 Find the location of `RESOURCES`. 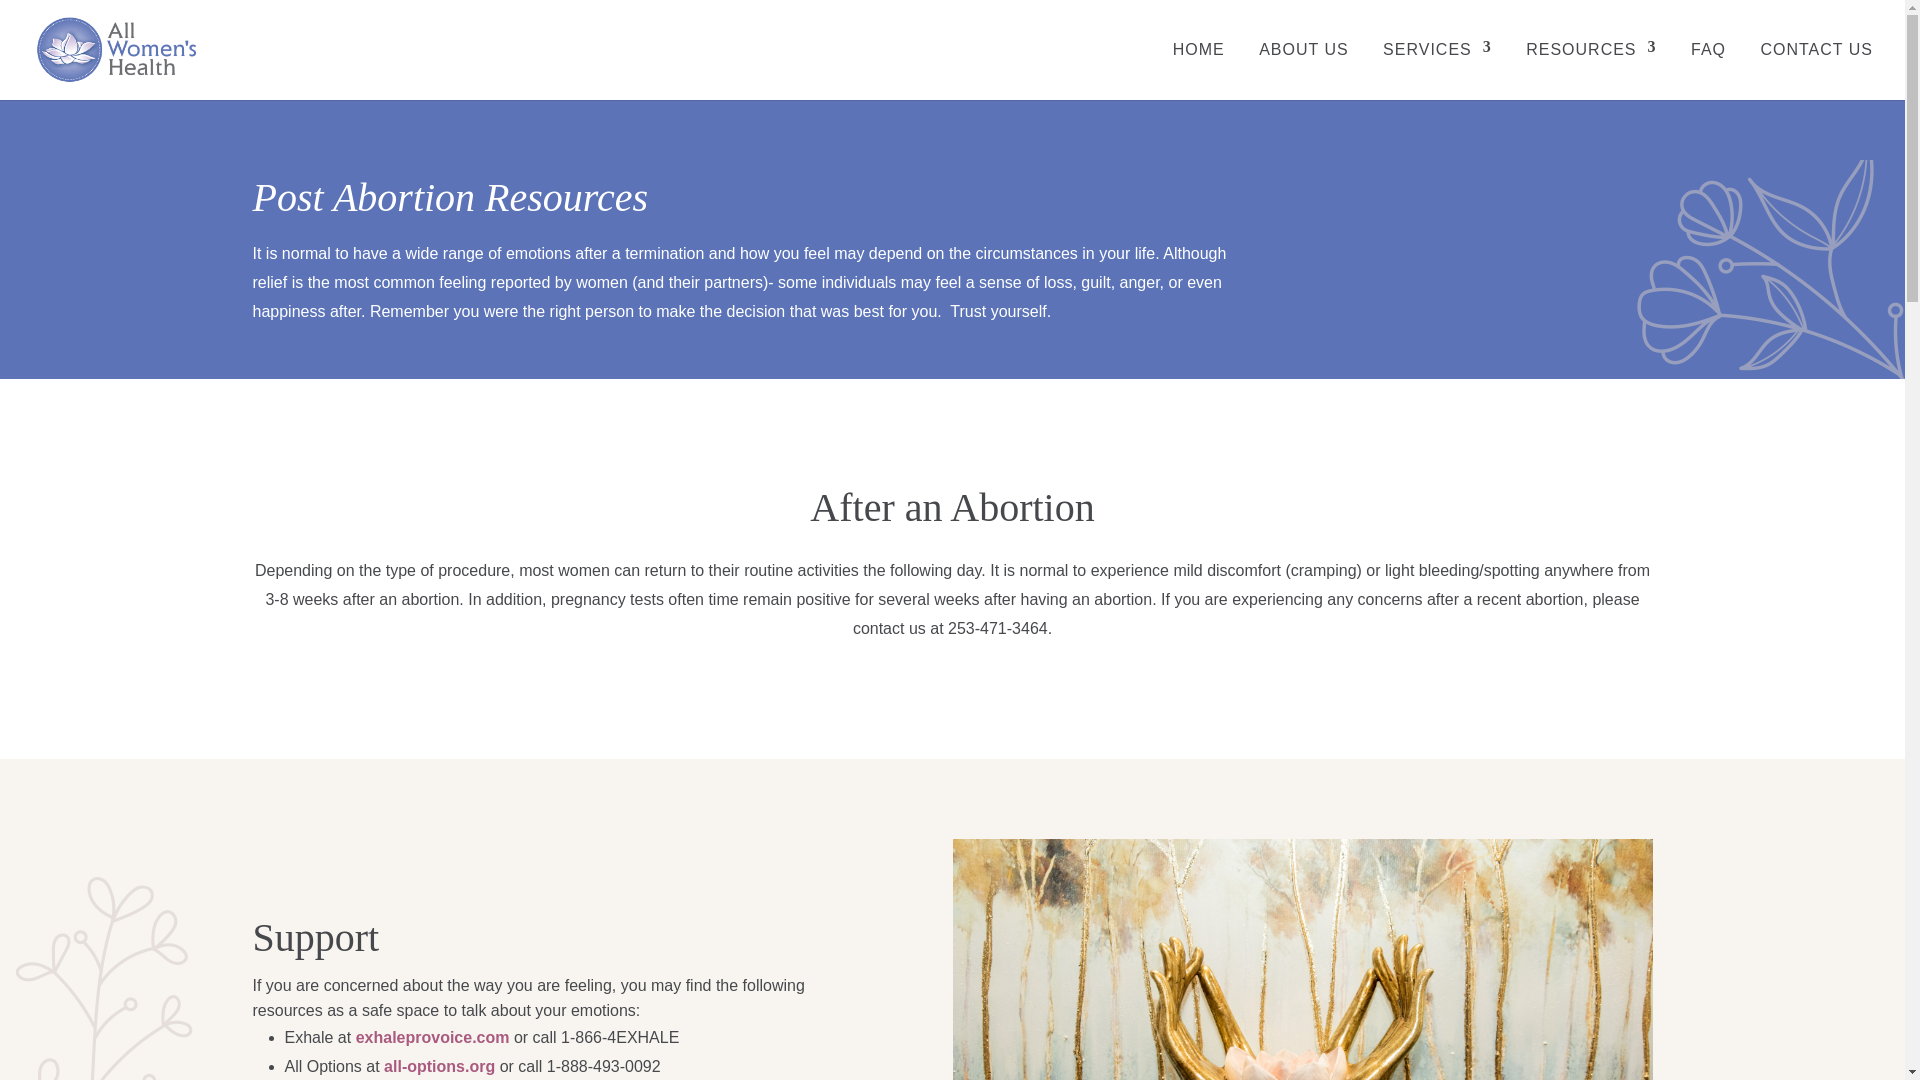

RESOURCES is located at coordinates (1590, 72).